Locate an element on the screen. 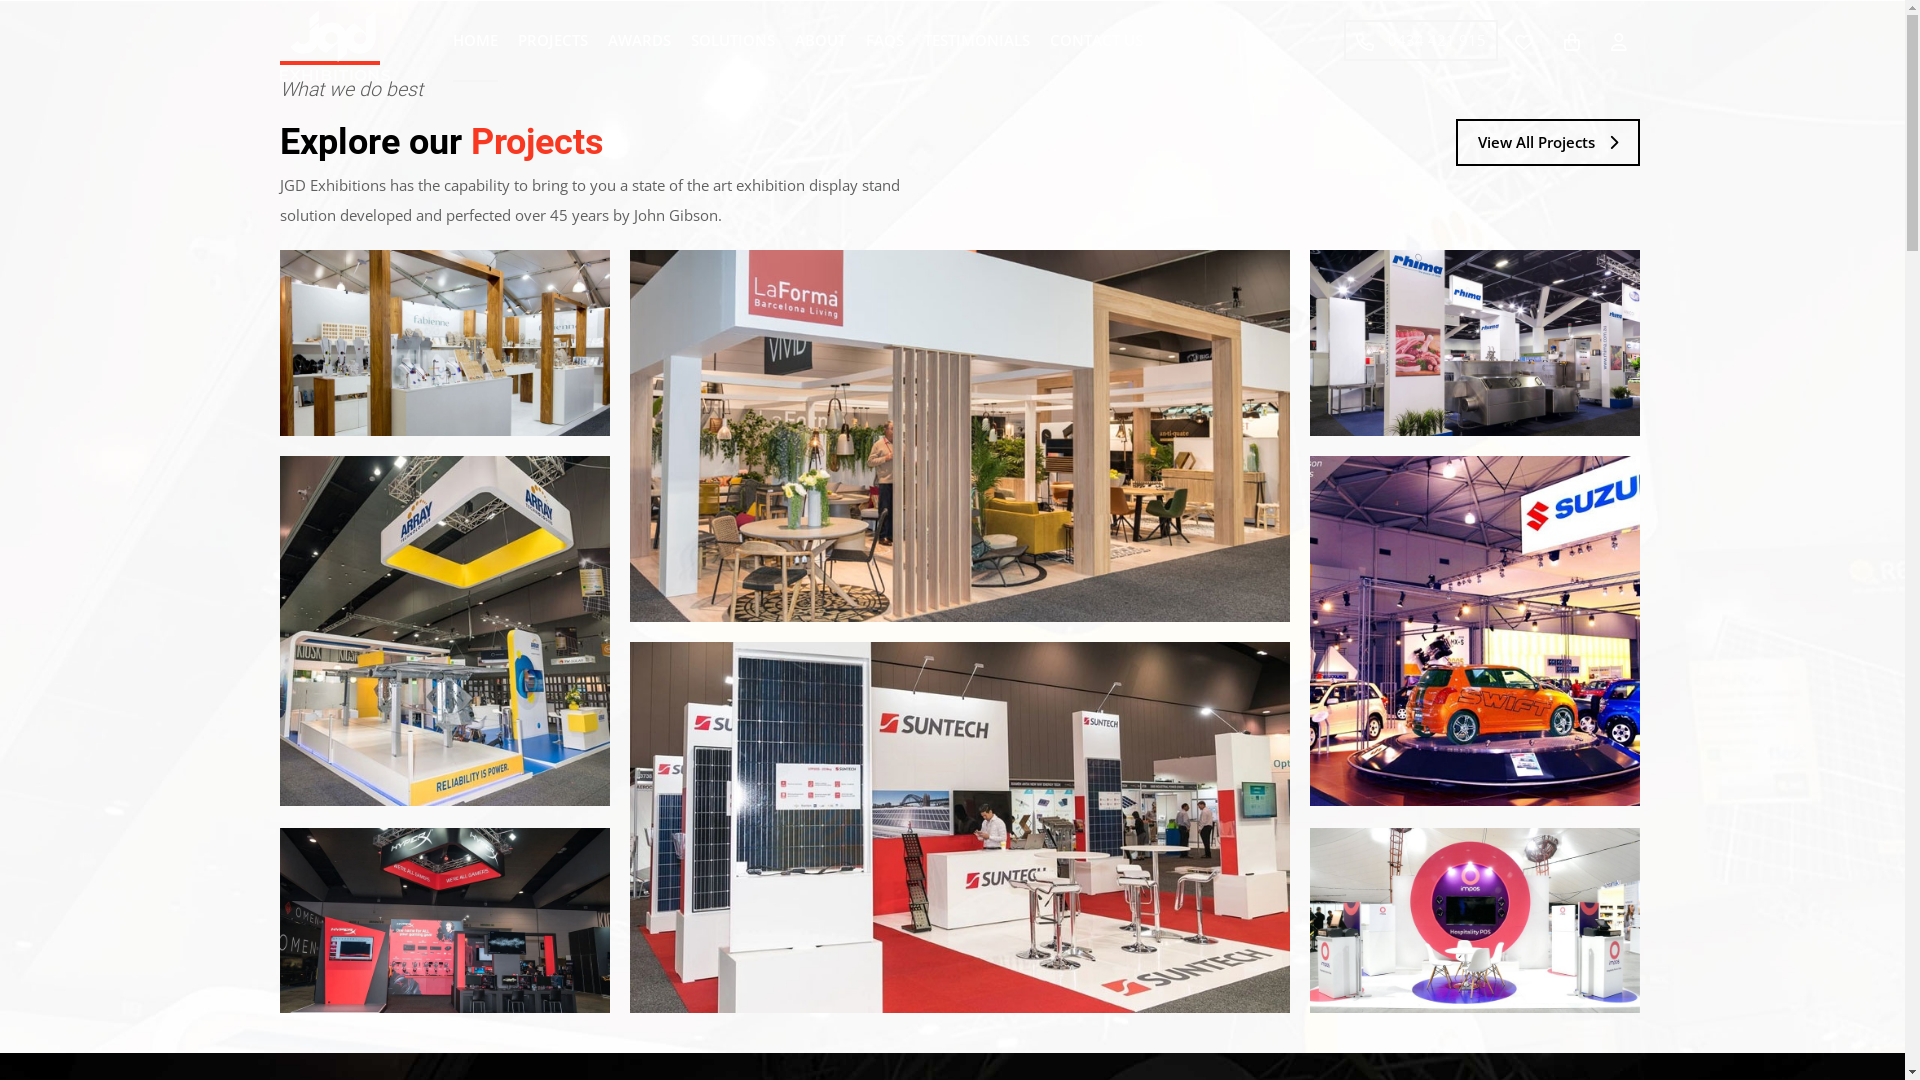 This screenshot has height=1080, width=1920. FAQS is located at coordinates (885, 40).